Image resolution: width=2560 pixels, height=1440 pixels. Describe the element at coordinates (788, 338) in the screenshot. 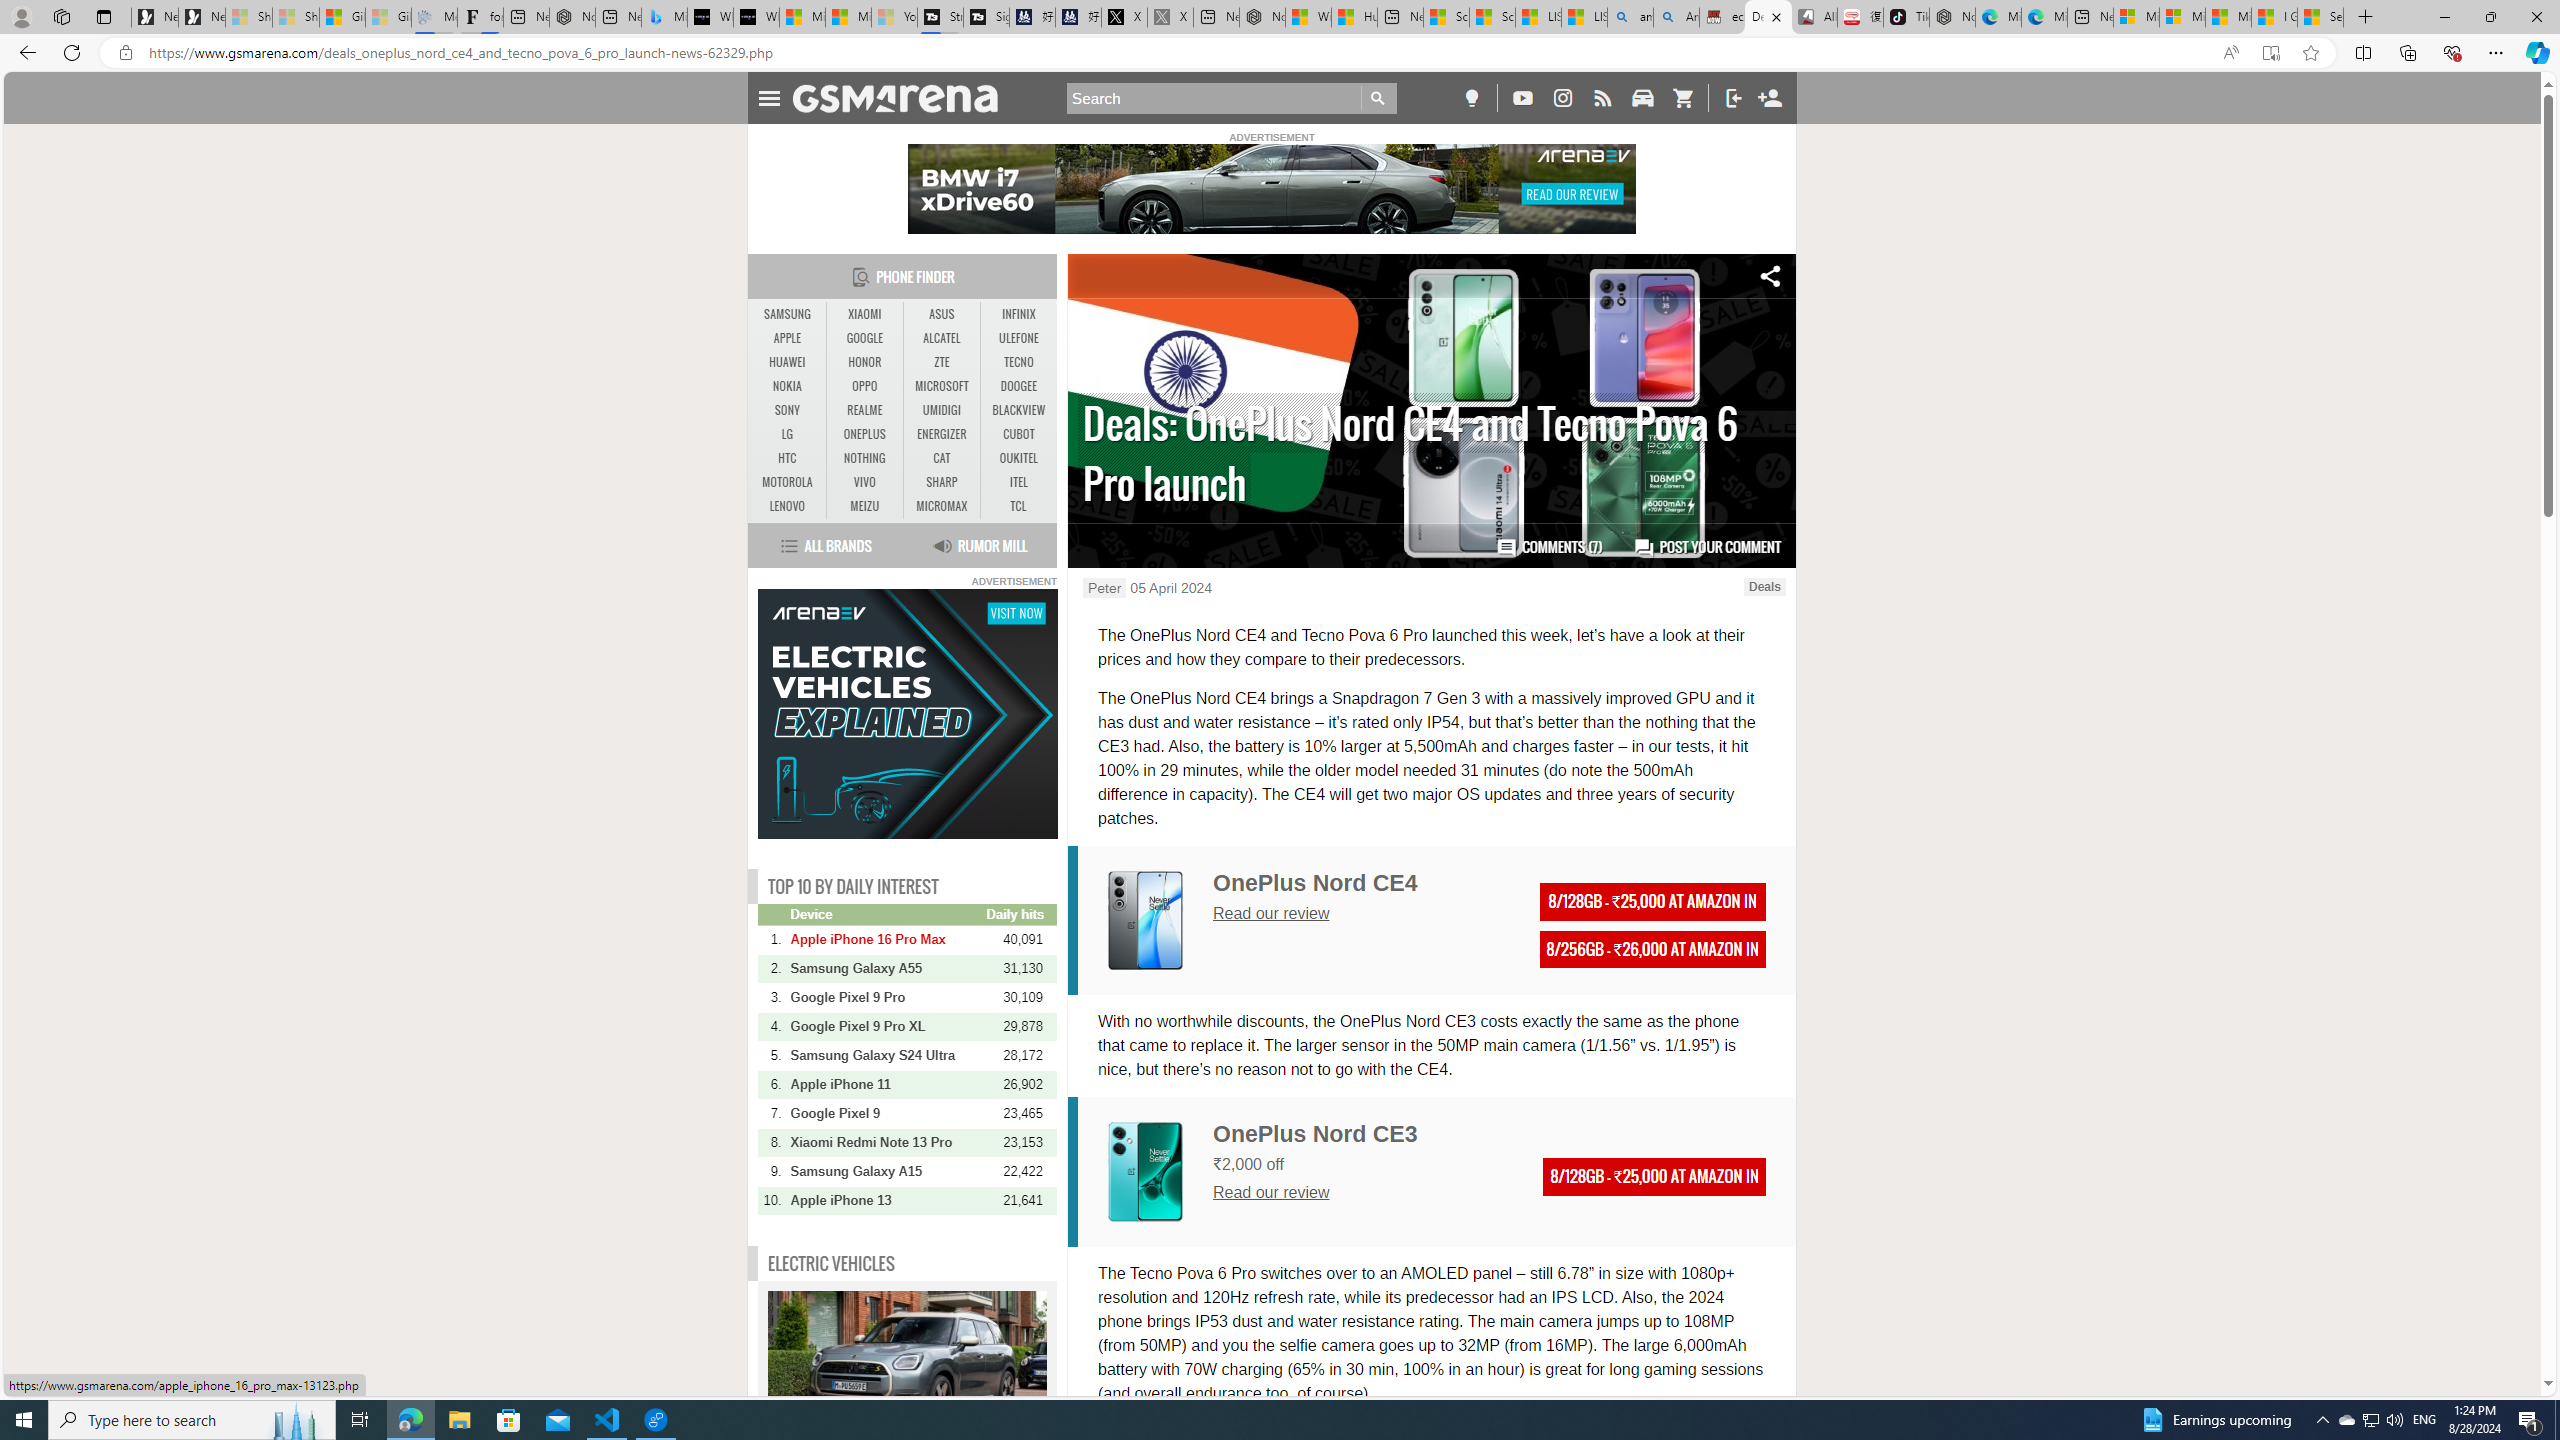

I see `APPLE` at that location.